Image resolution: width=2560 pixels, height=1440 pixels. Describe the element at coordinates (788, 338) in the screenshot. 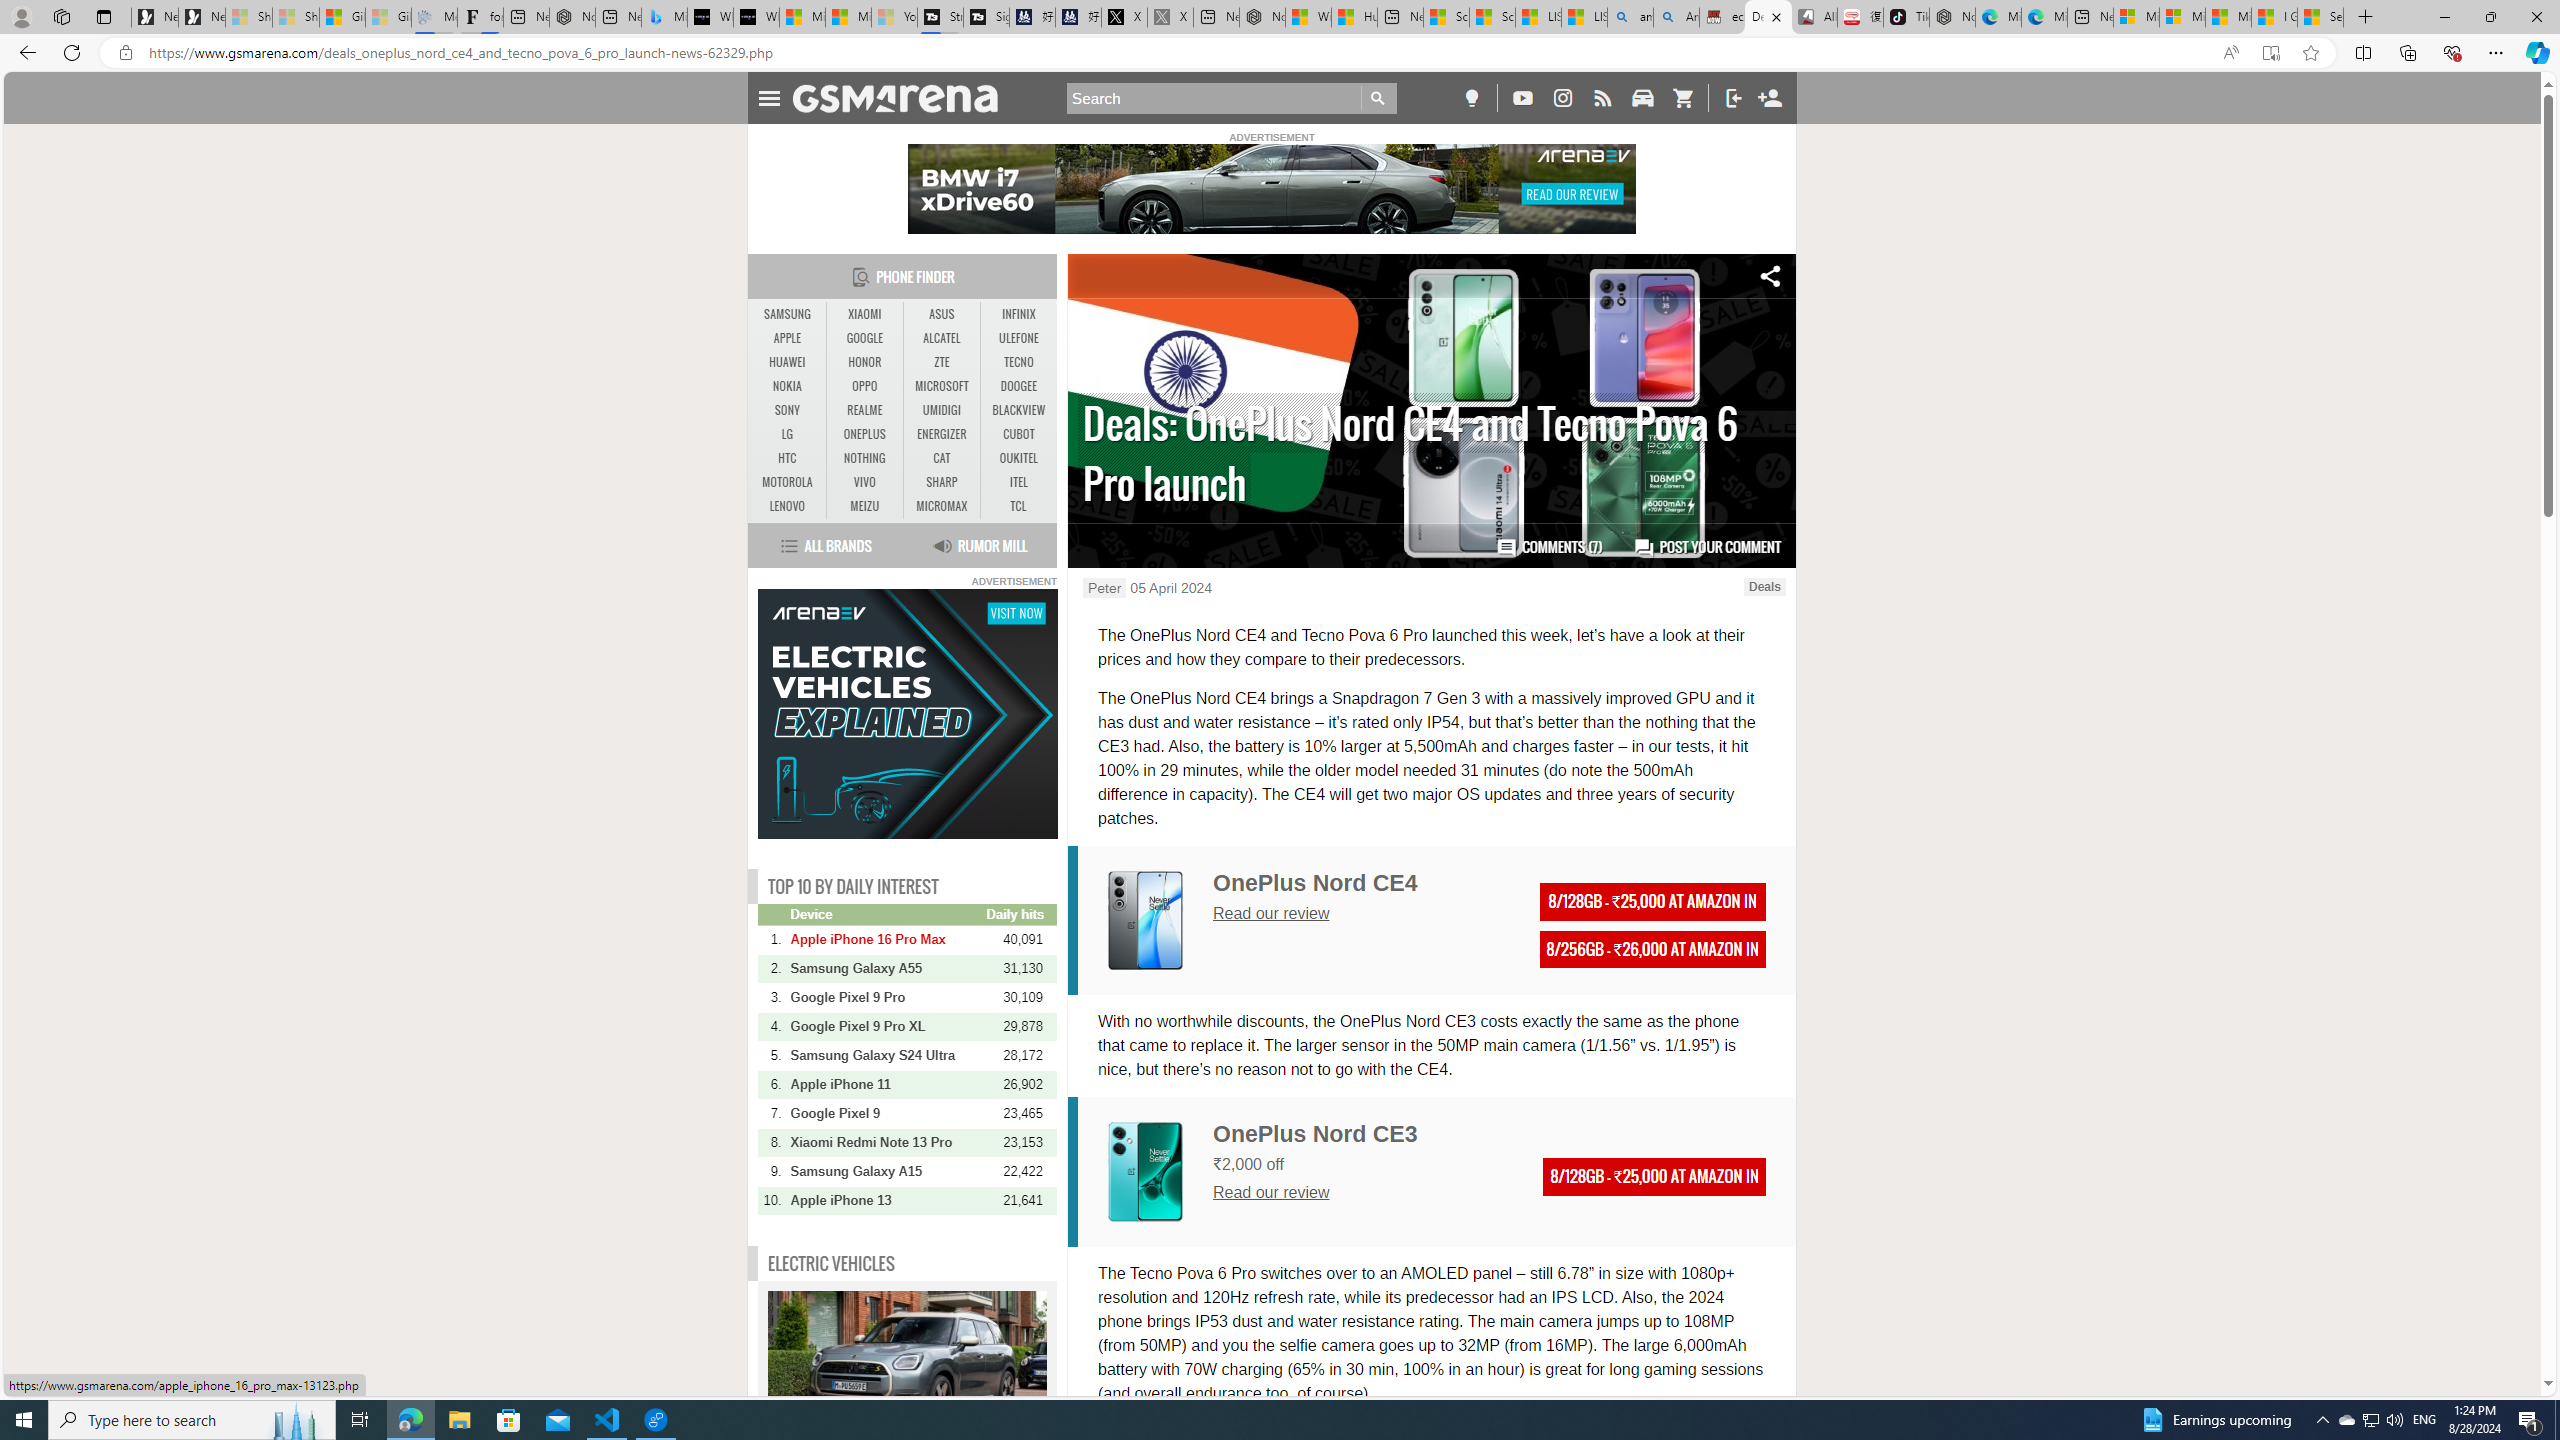

I see `APPLE` at that location.